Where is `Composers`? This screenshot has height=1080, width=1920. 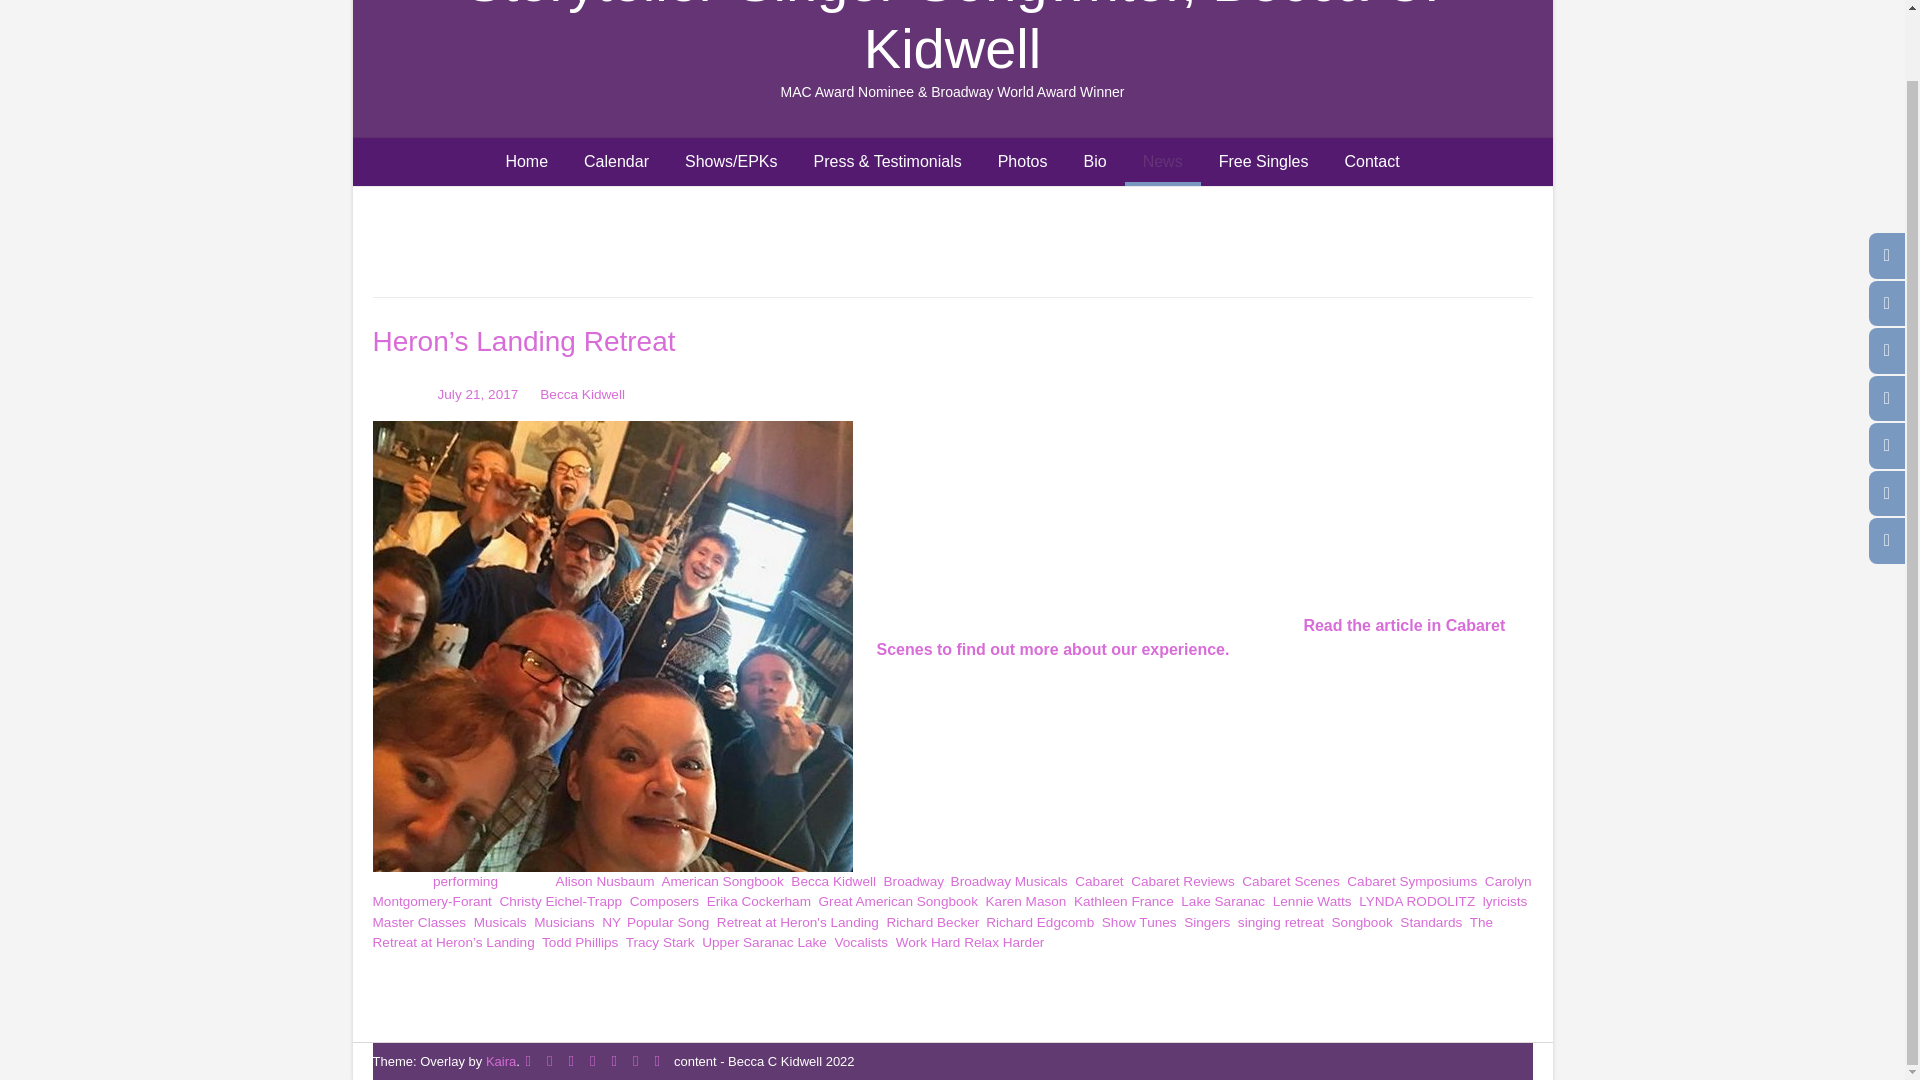 Composers is located at coordinates (664, 902).